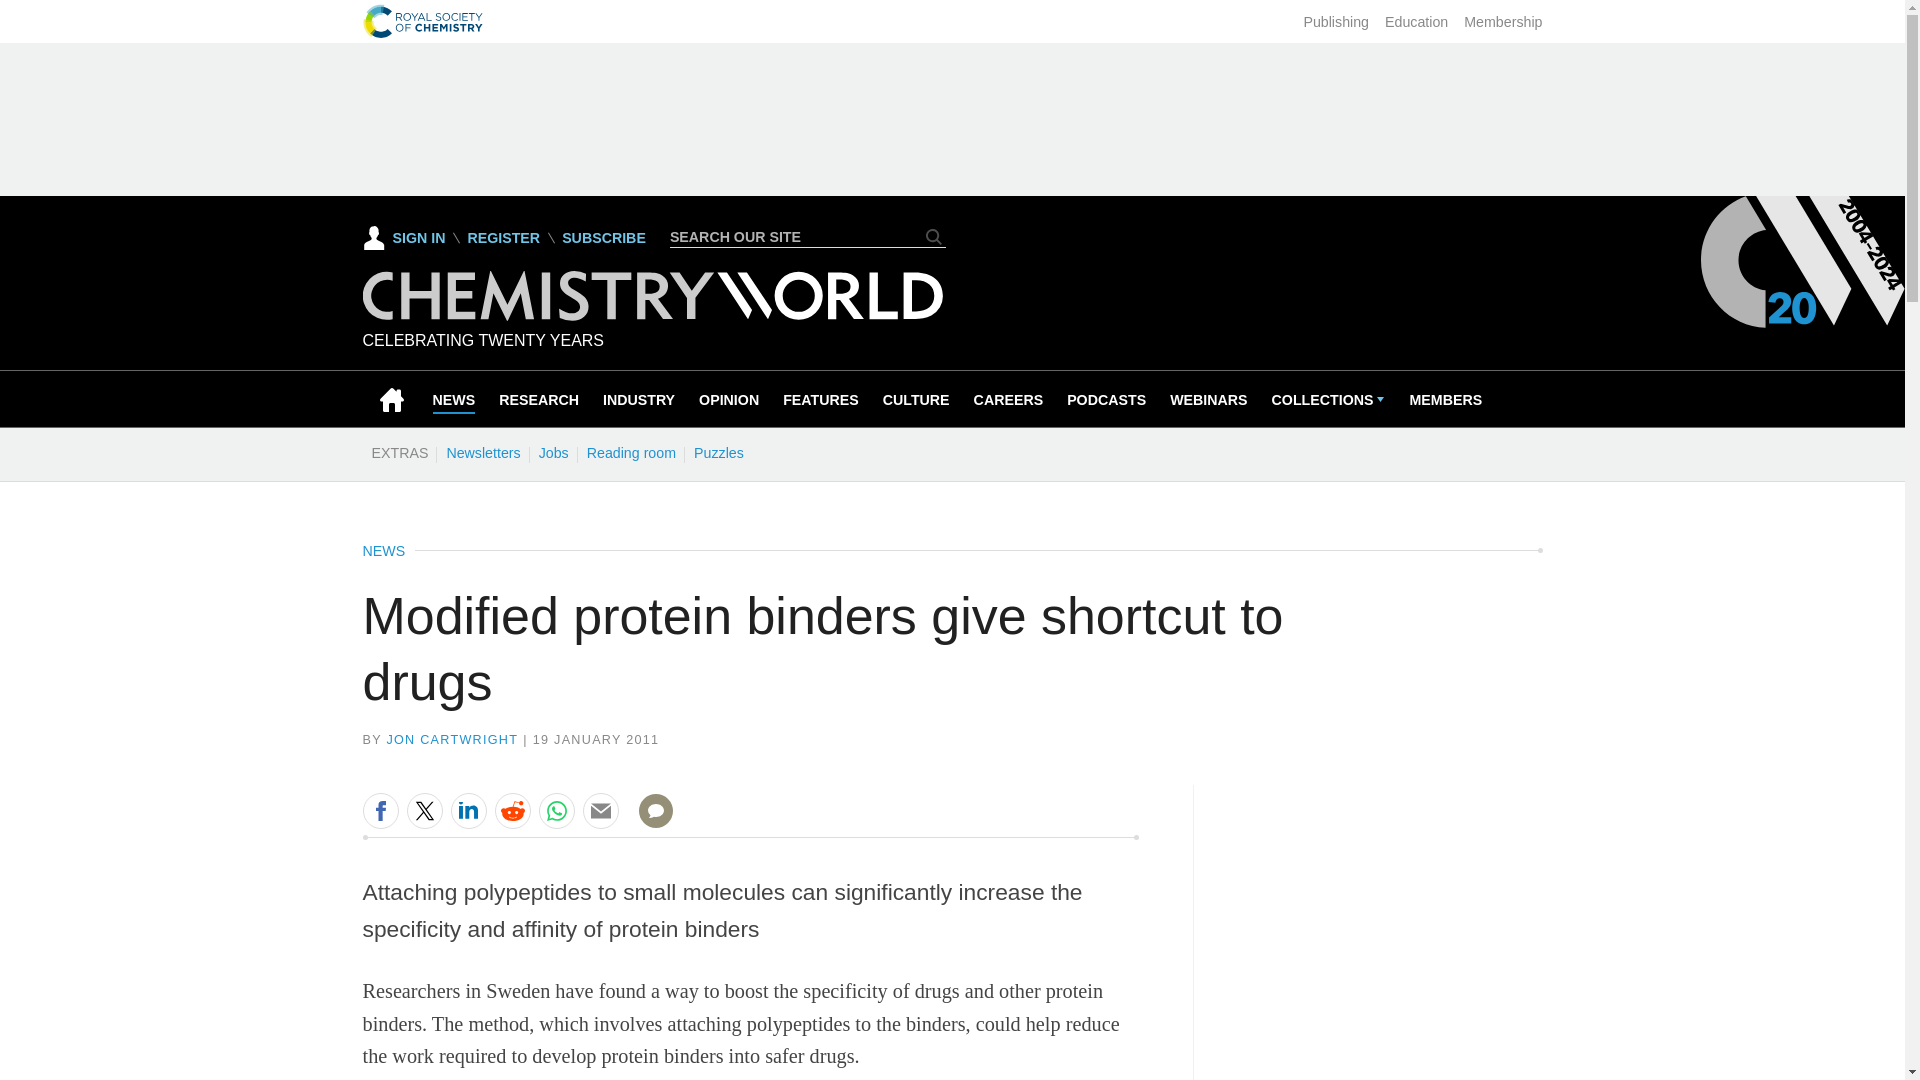  I want to click on SIGN IN, so click(404, 237).